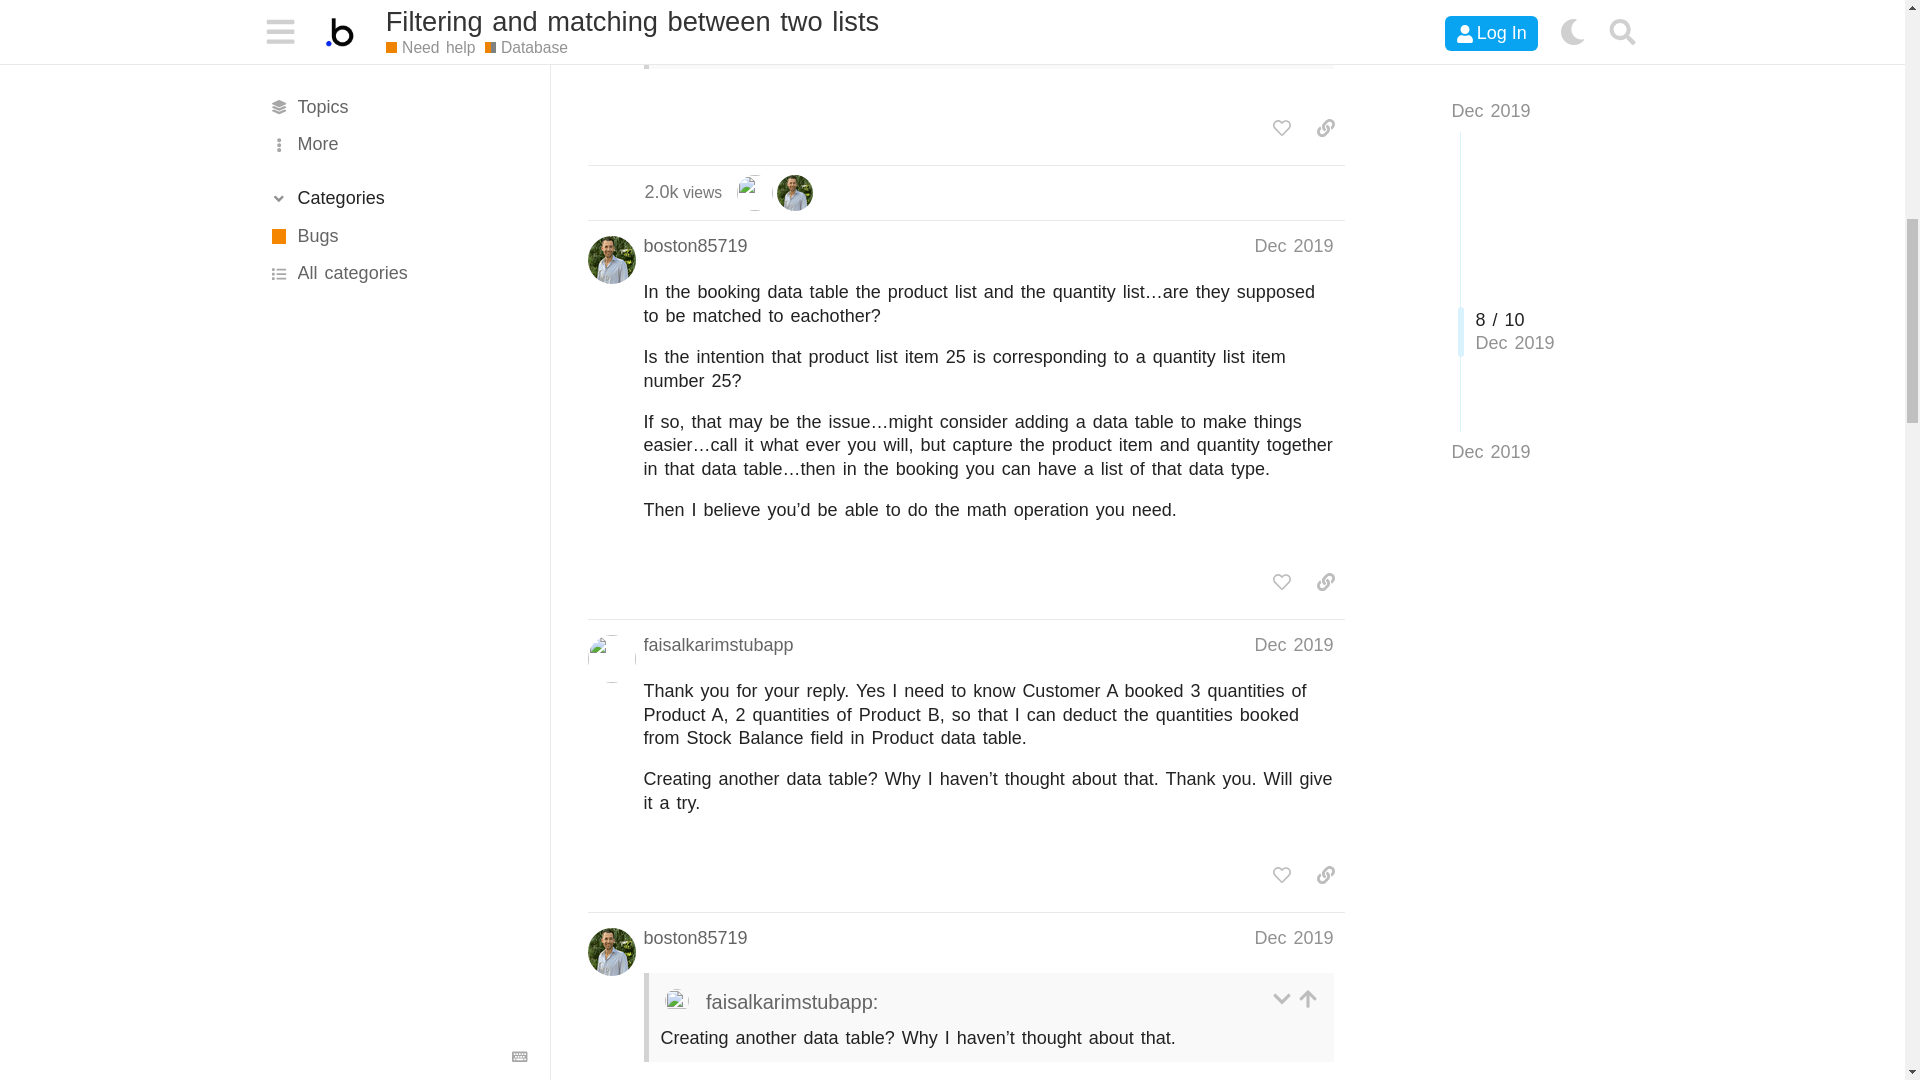 This screenshot has width=1920, height=1080. What do you see at coordinates (683, 192) in the screenshot?
I see `like this post` at bounding box center [683, 192].